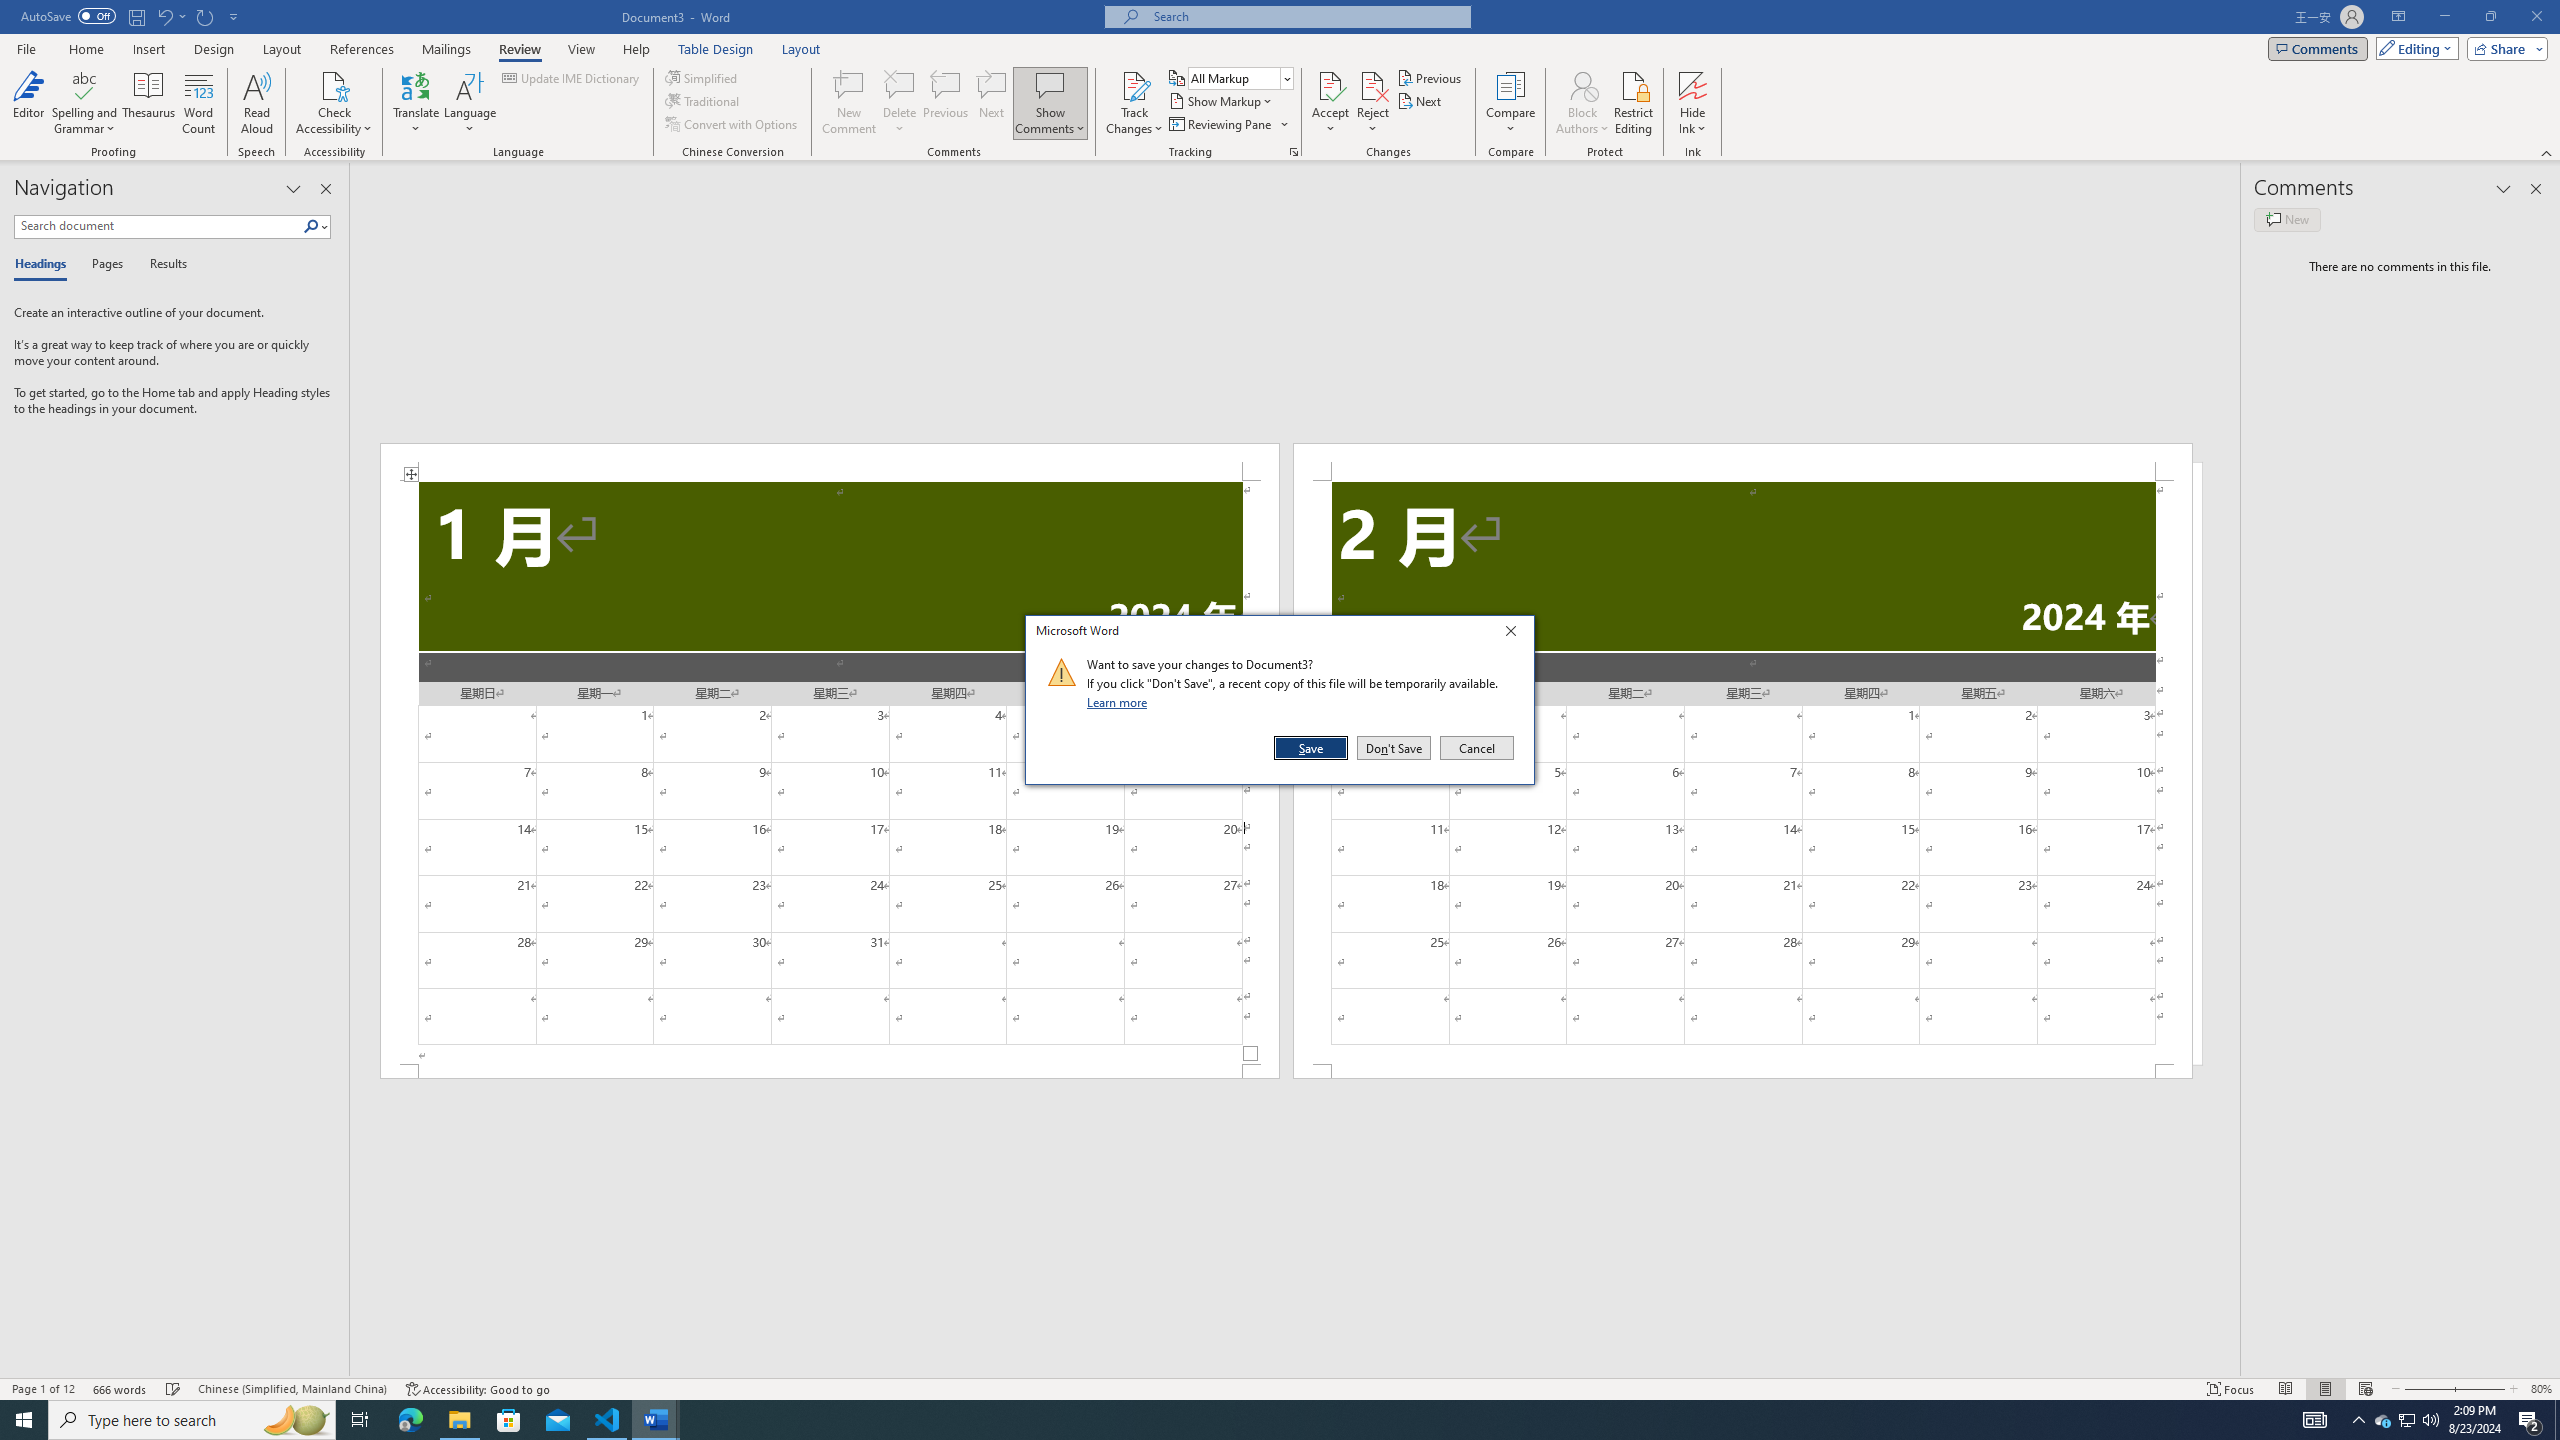 The width and height of the screenshot is (2560, 1440). Describe the element at coordinates (704, 78) in the screenshot. I see `Simplified` at that location.